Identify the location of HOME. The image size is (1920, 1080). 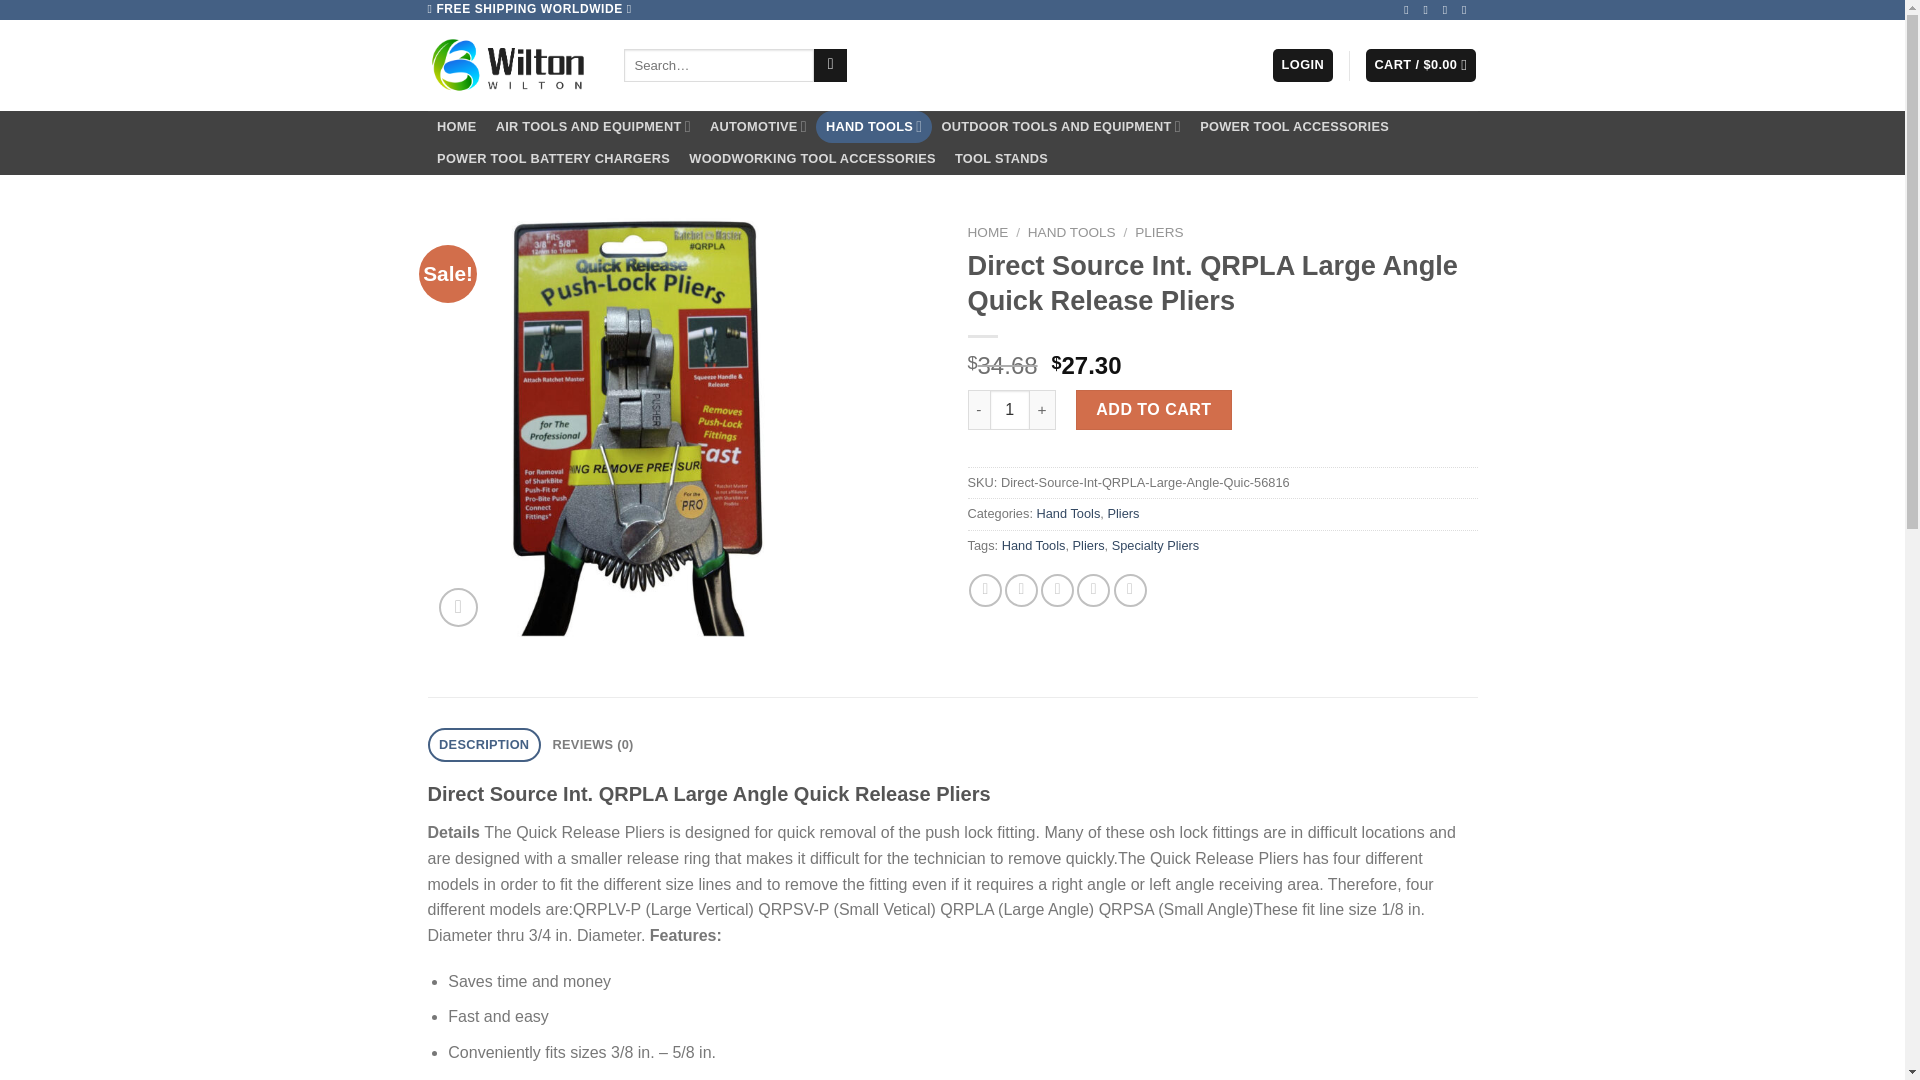
(988, 232).